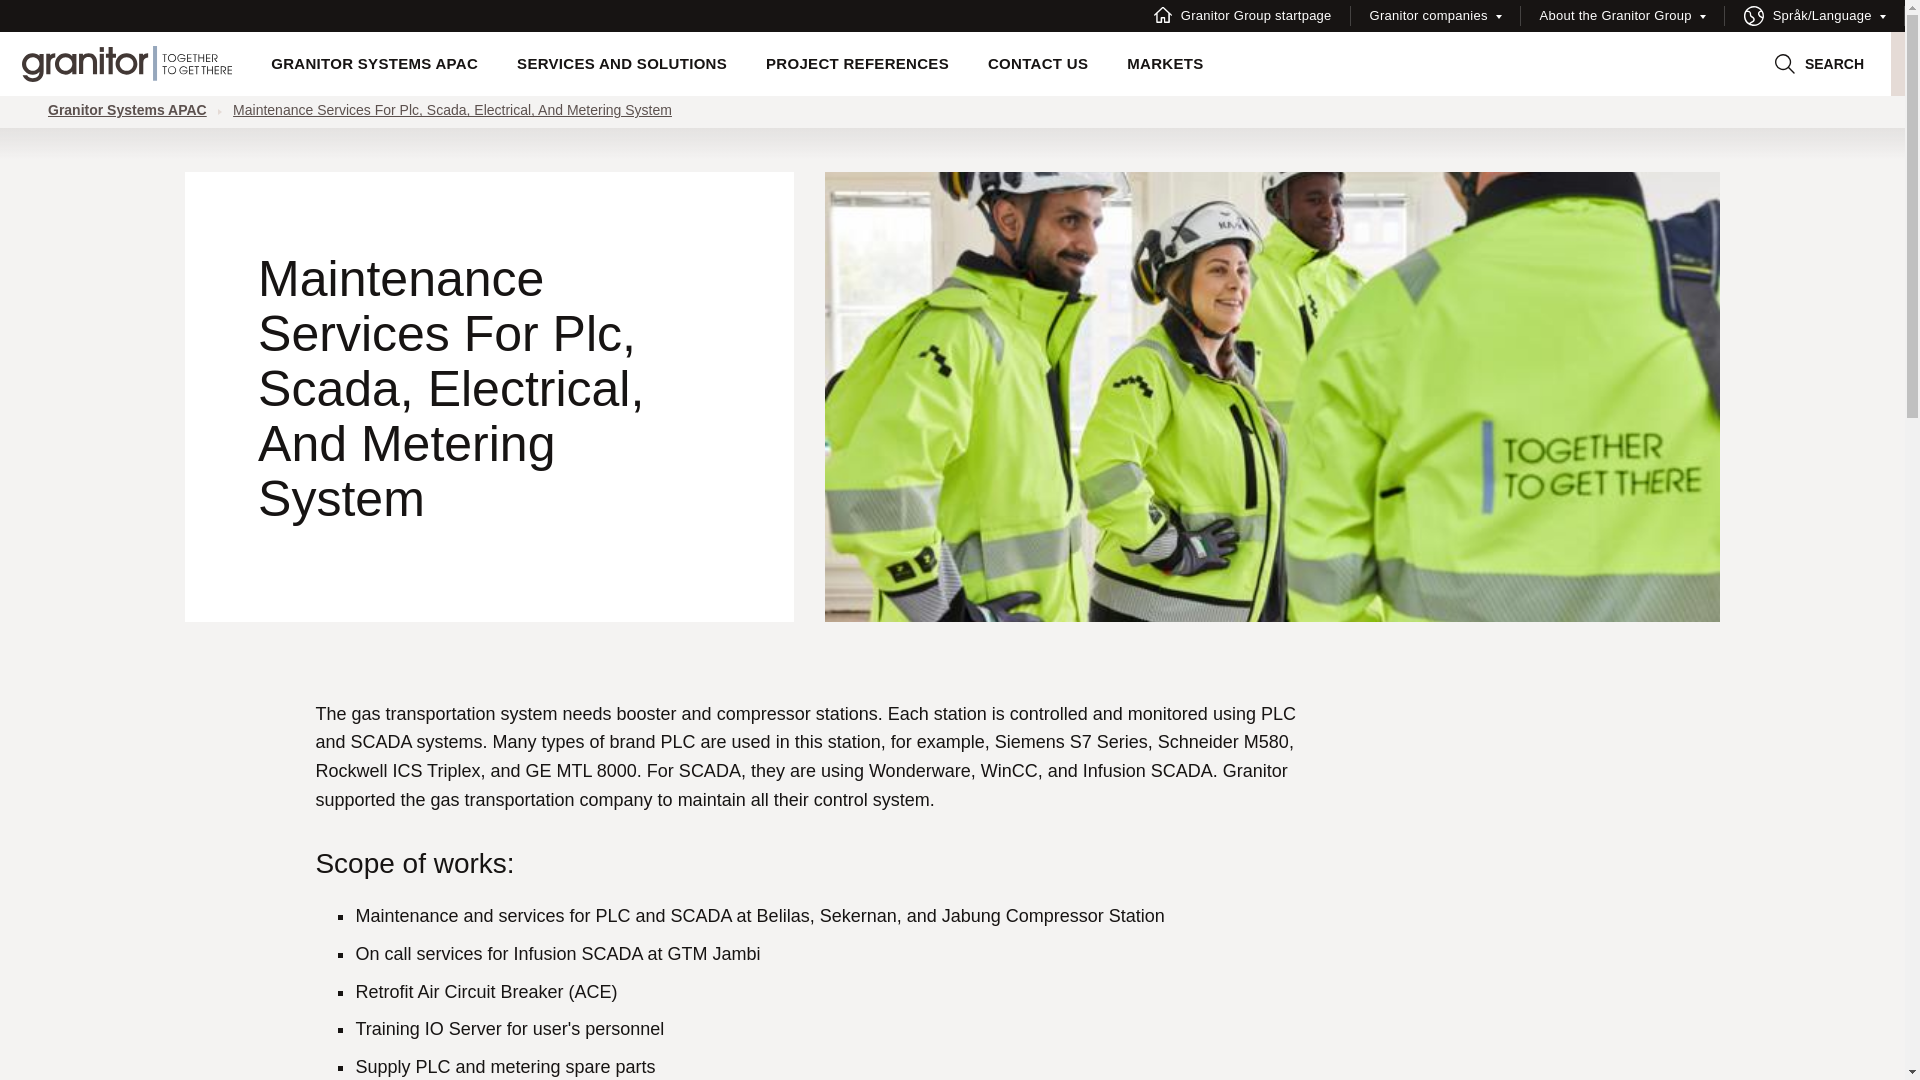 The width and height of the screenshot is (1920, 1080). Describe the element at coordinates (622, 64) in the screenshot. I see `SERVICES AND SOLUTIONS` at that location.